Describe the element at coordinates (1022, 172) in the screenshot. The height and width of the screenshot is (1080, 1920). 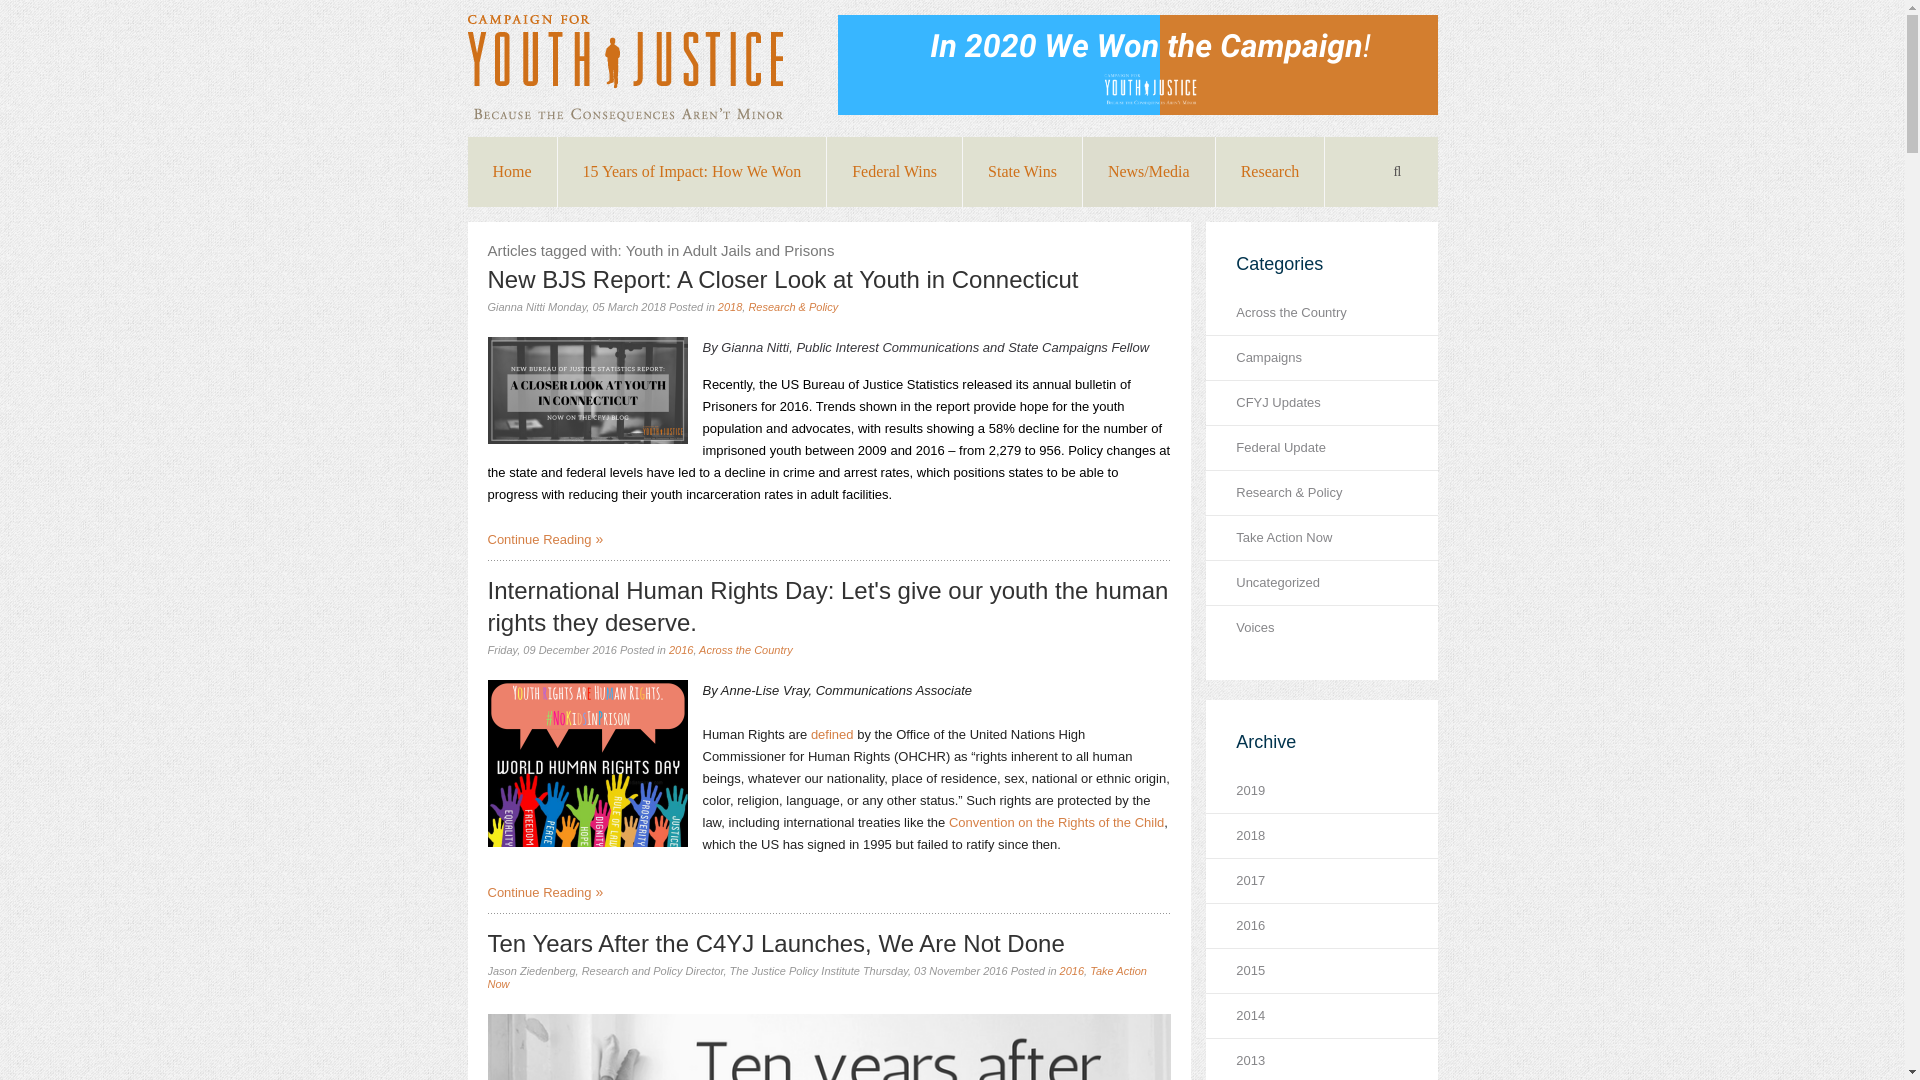
I see `State Wins` at that location.